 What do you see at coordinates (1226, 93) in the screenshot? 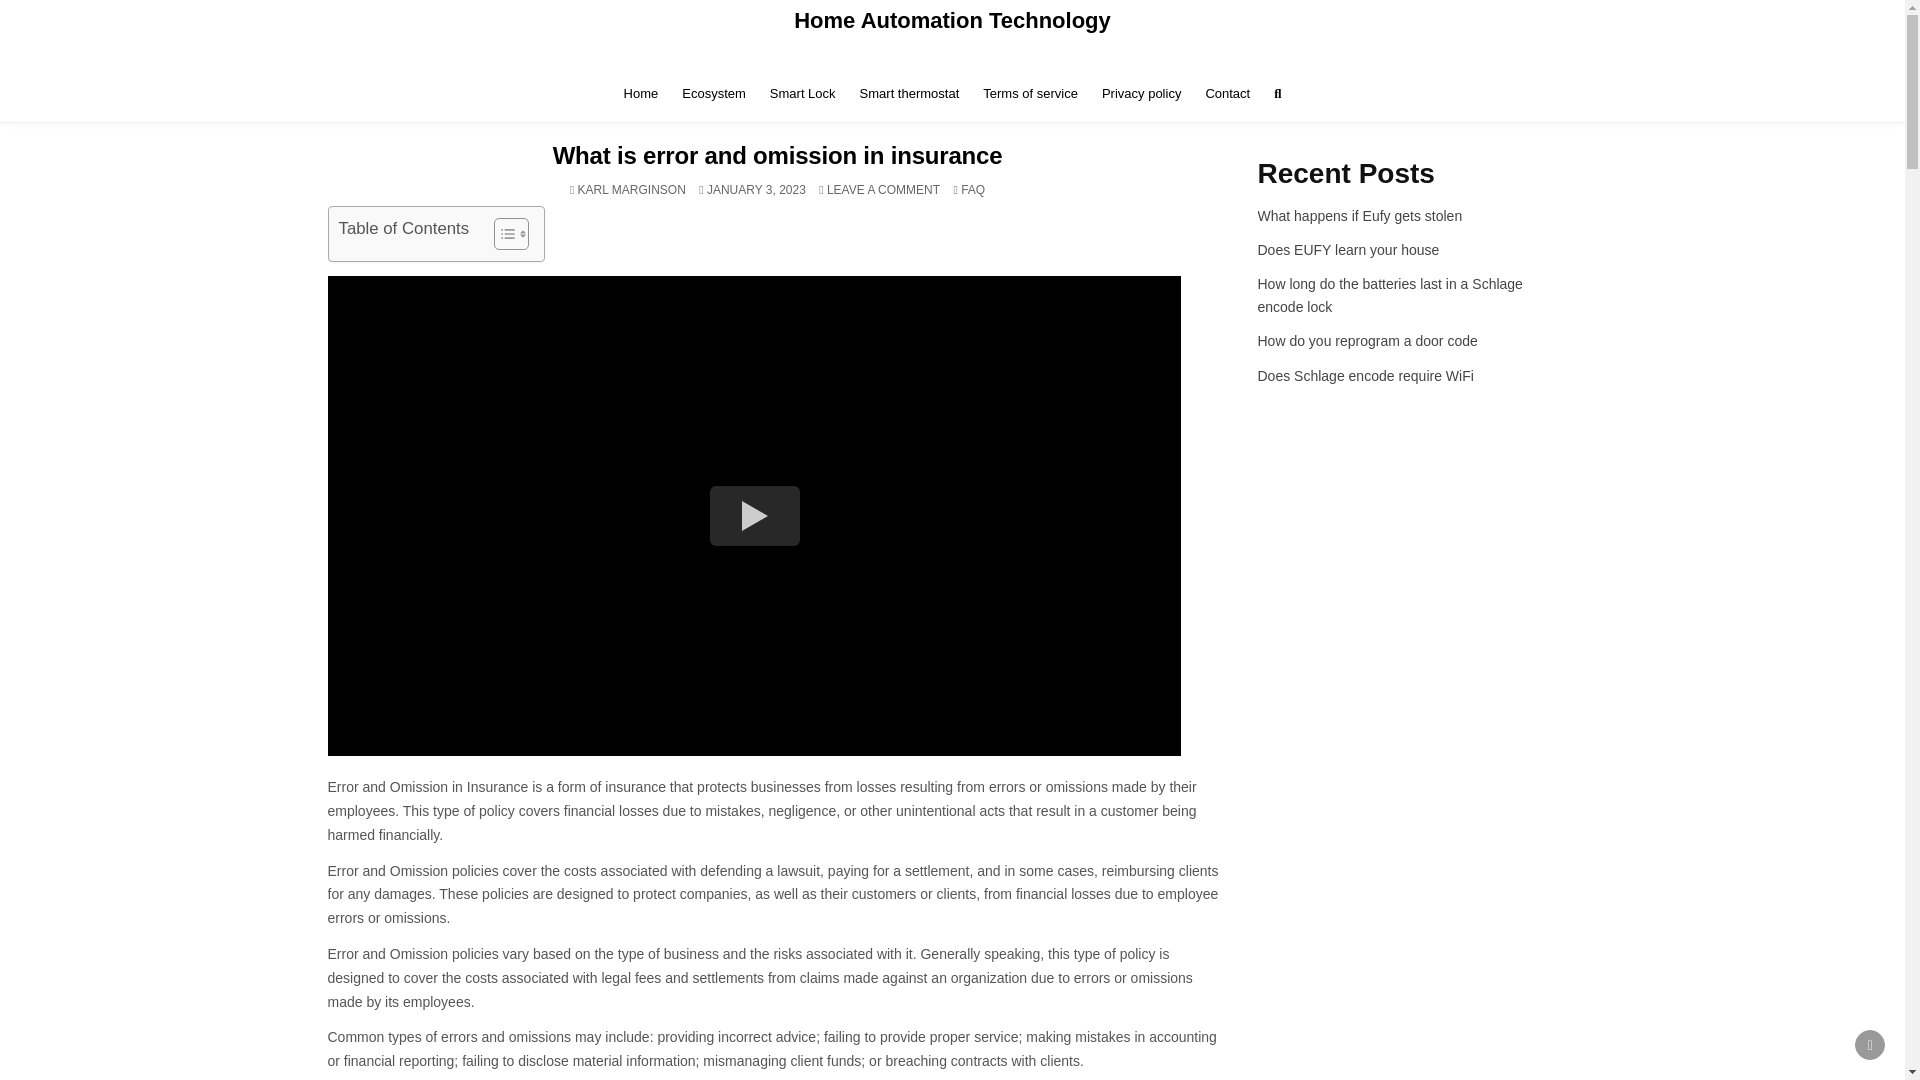
I see `Contact` at bounding box center [1226, 93].